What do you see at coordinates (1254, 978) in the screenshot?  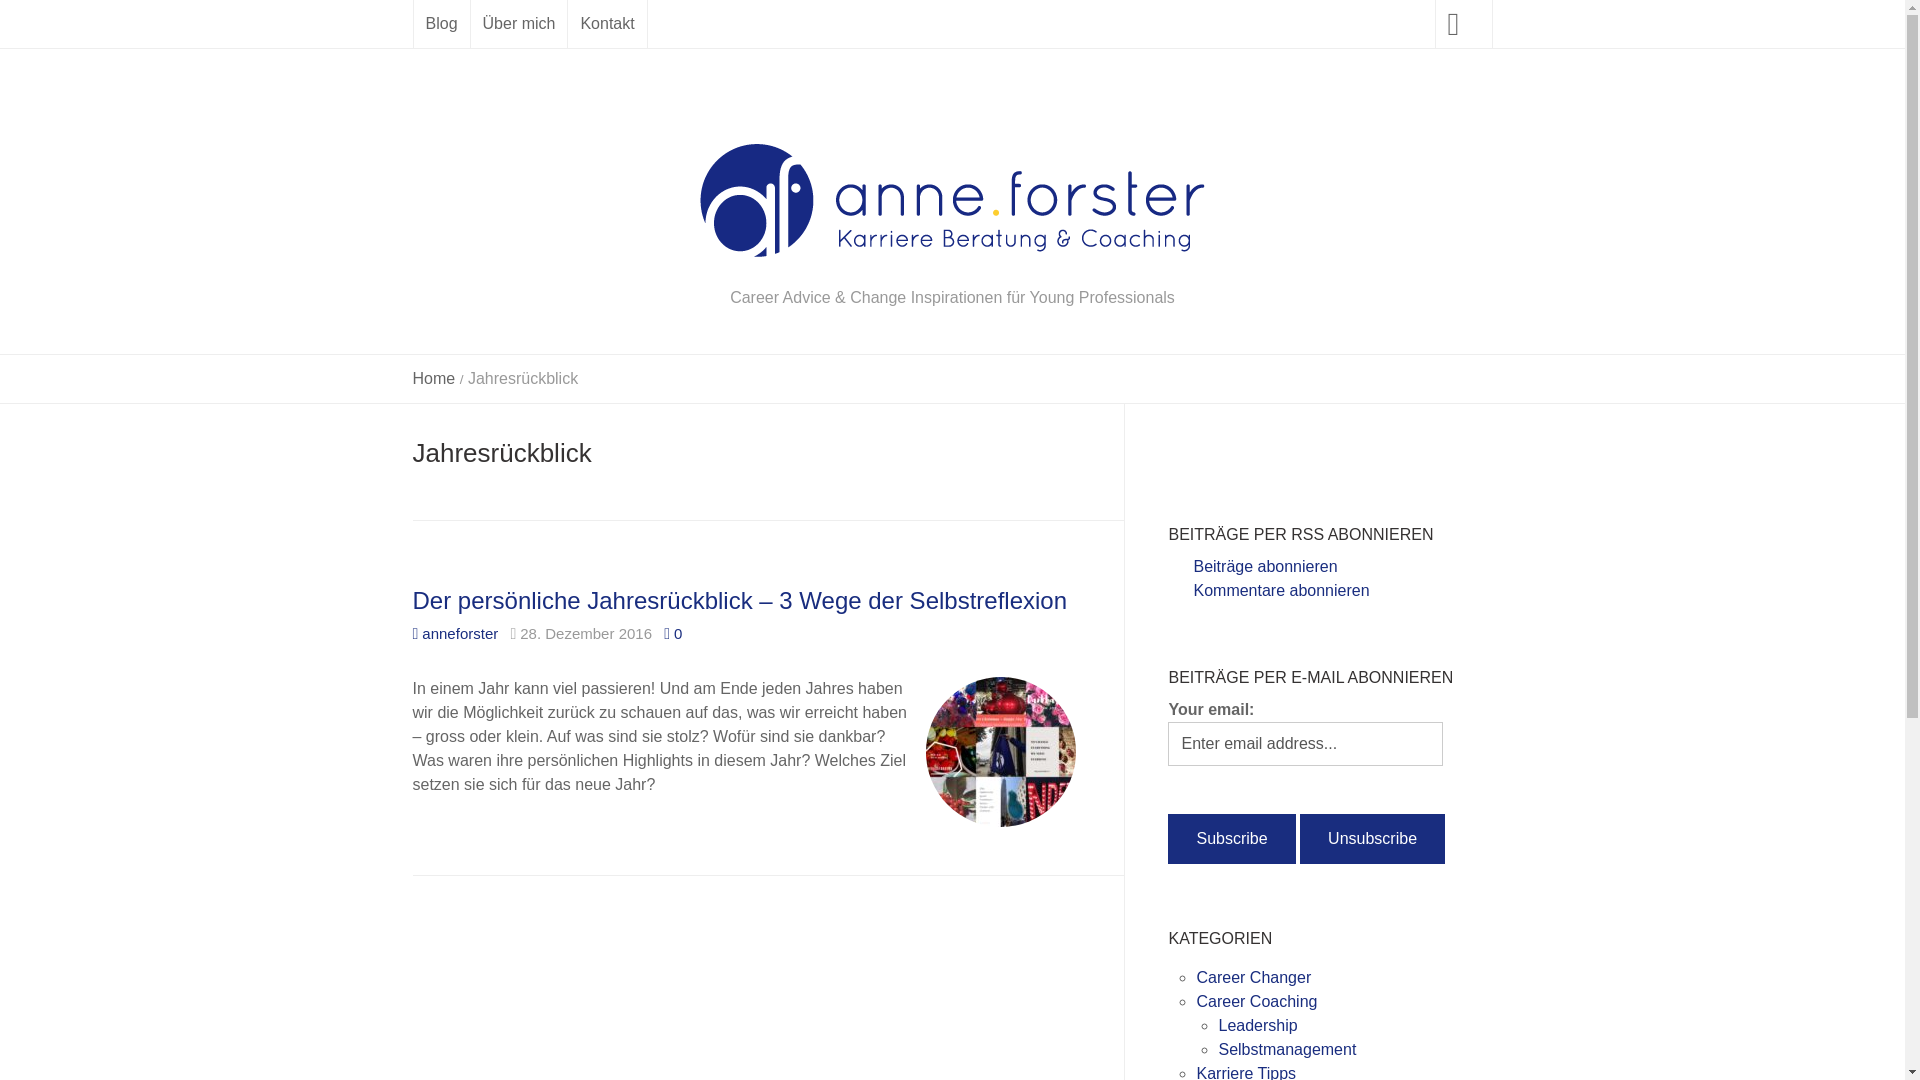 I see `Career Changer` at bounding box center [1254, 978].